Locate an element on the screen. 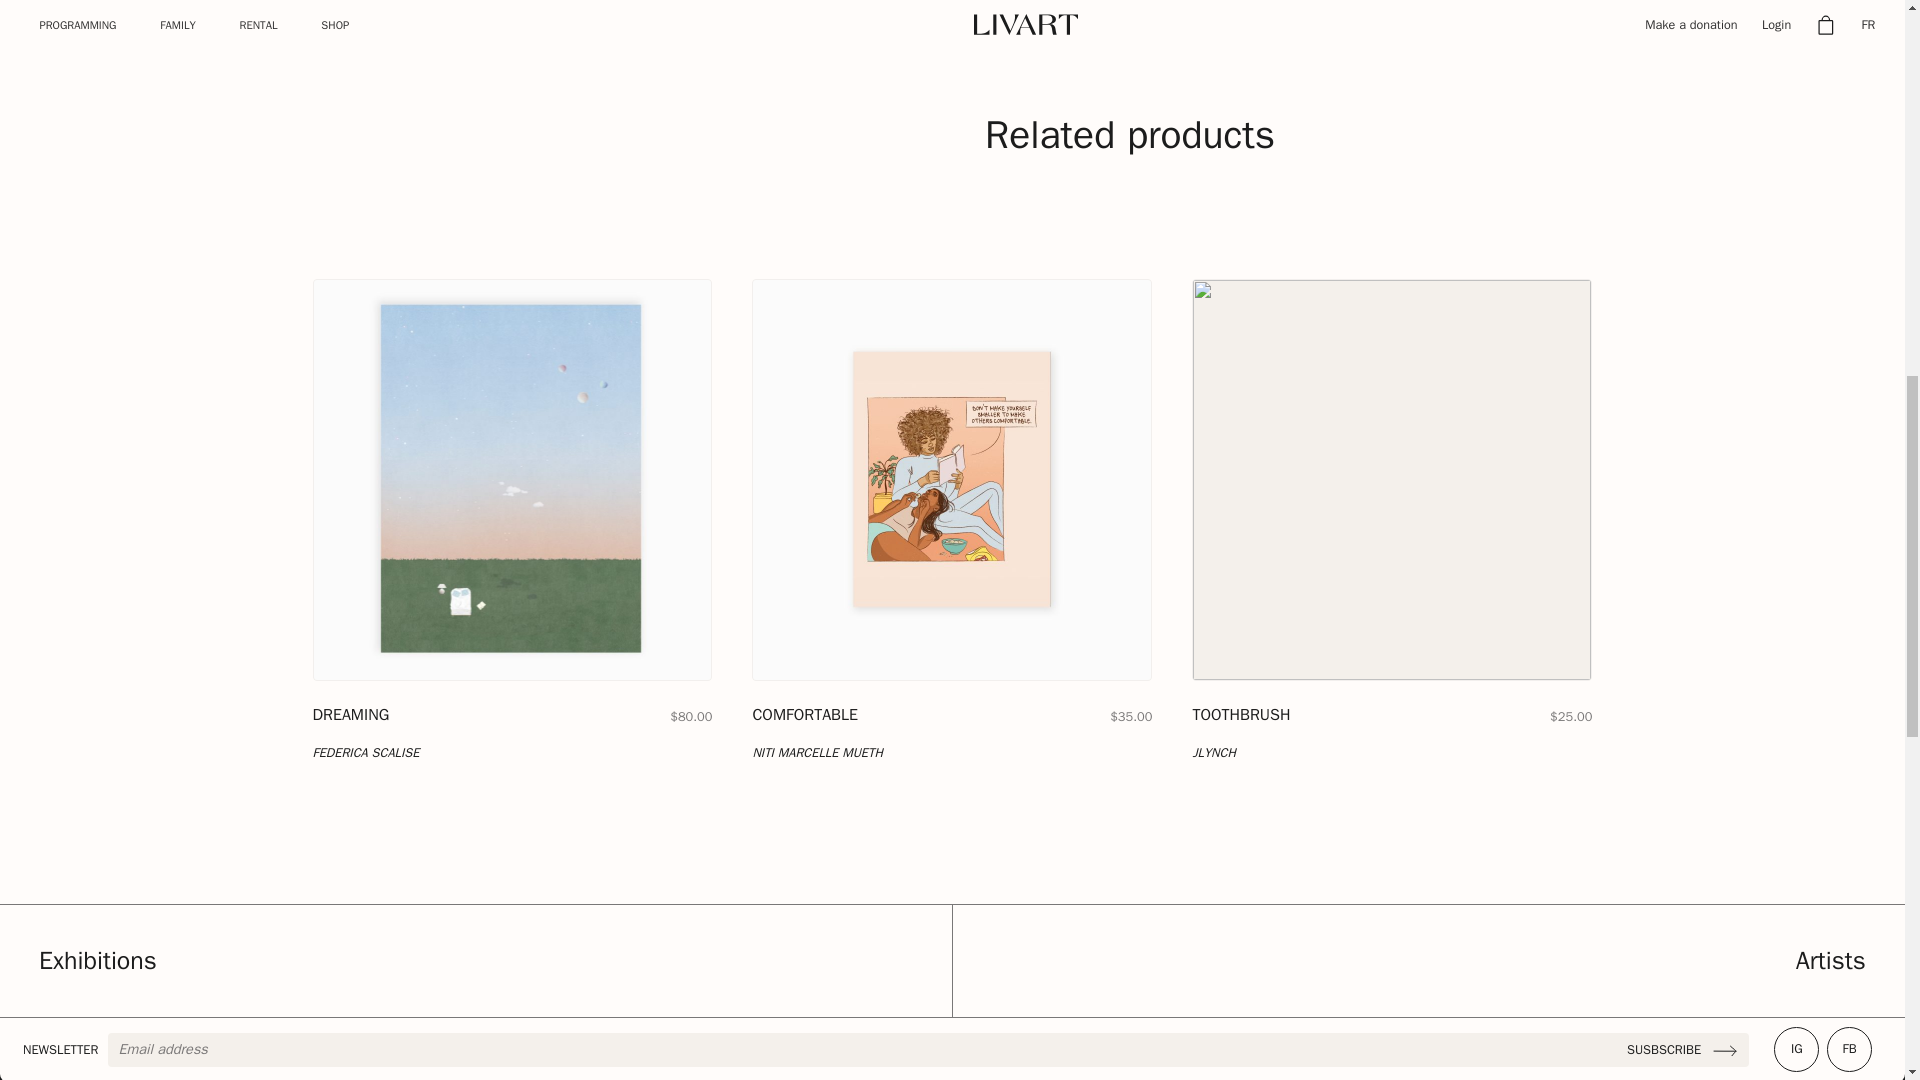 The height and width of the screenshot is (1080, 1920). COMFORTABLE is located at coordinates (805, 714).